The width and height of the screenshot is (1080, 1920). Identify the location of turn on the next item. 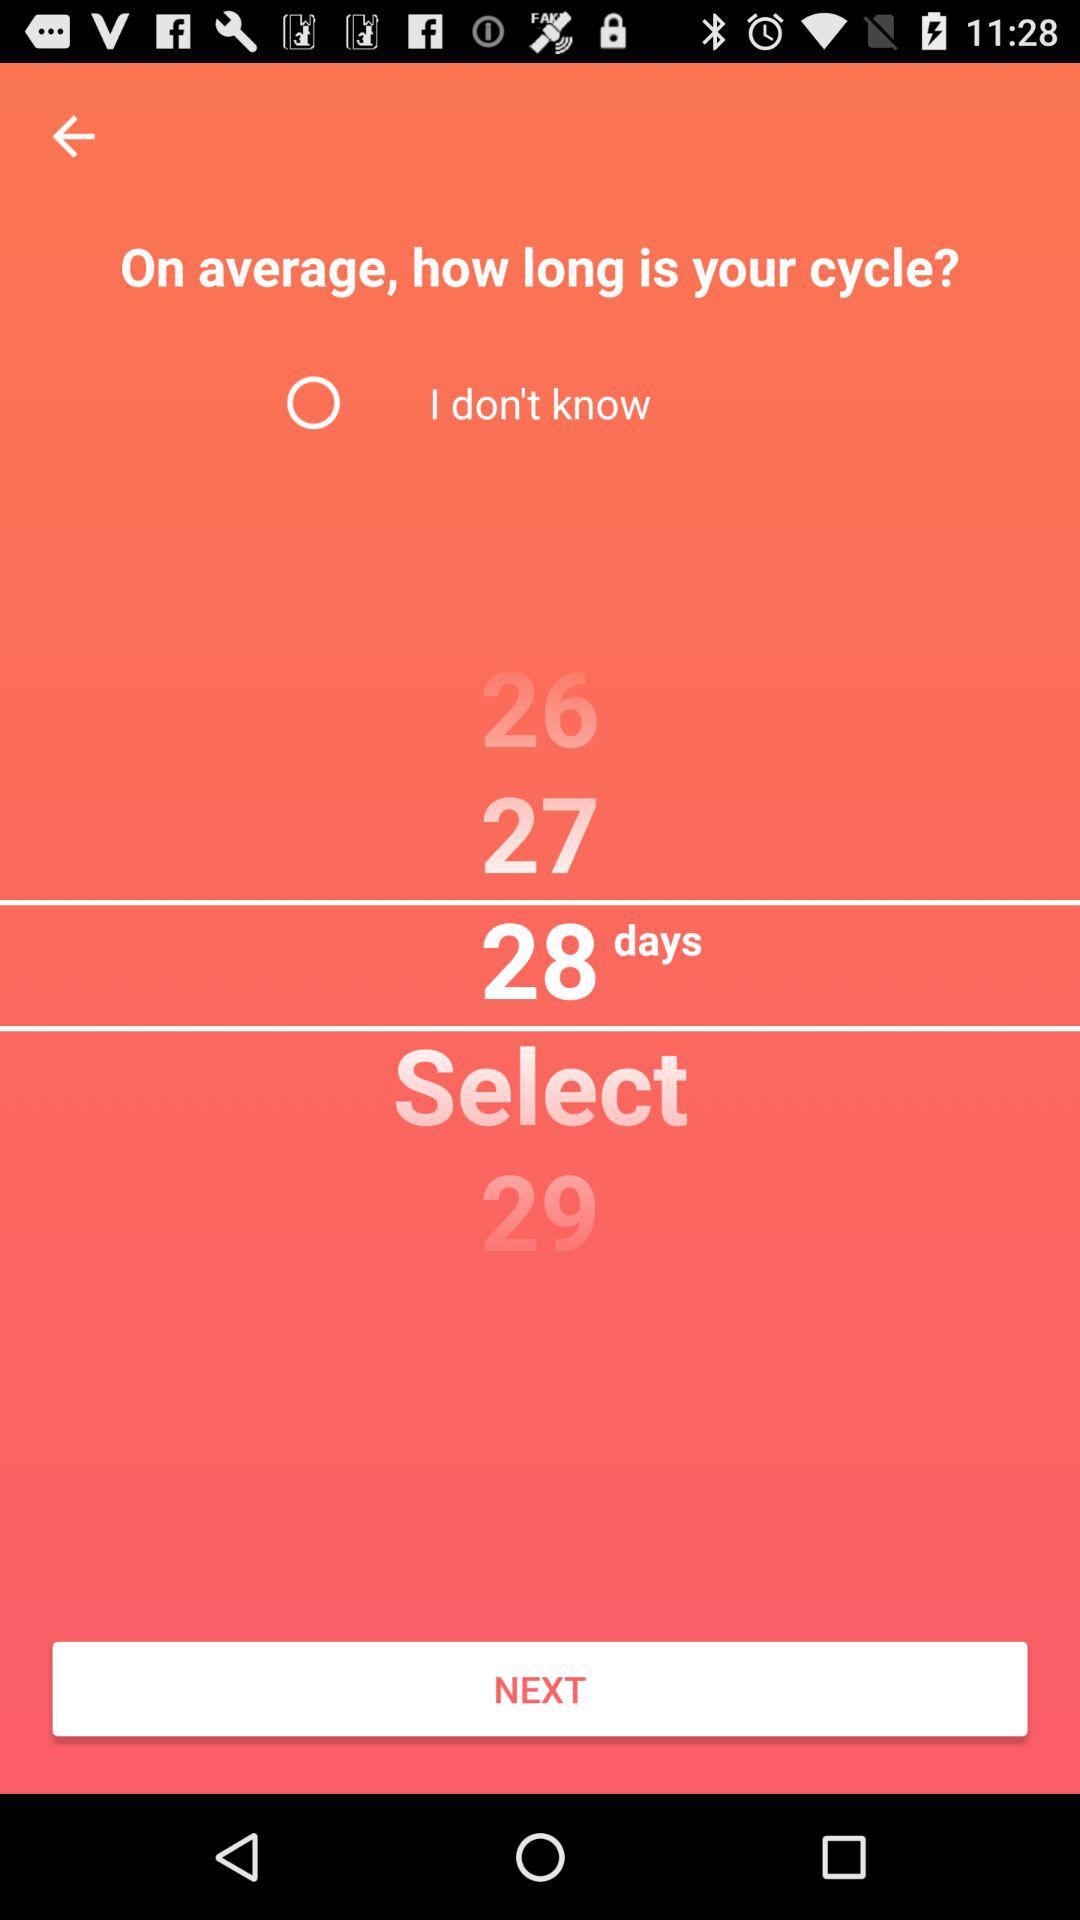
(540, 1689).